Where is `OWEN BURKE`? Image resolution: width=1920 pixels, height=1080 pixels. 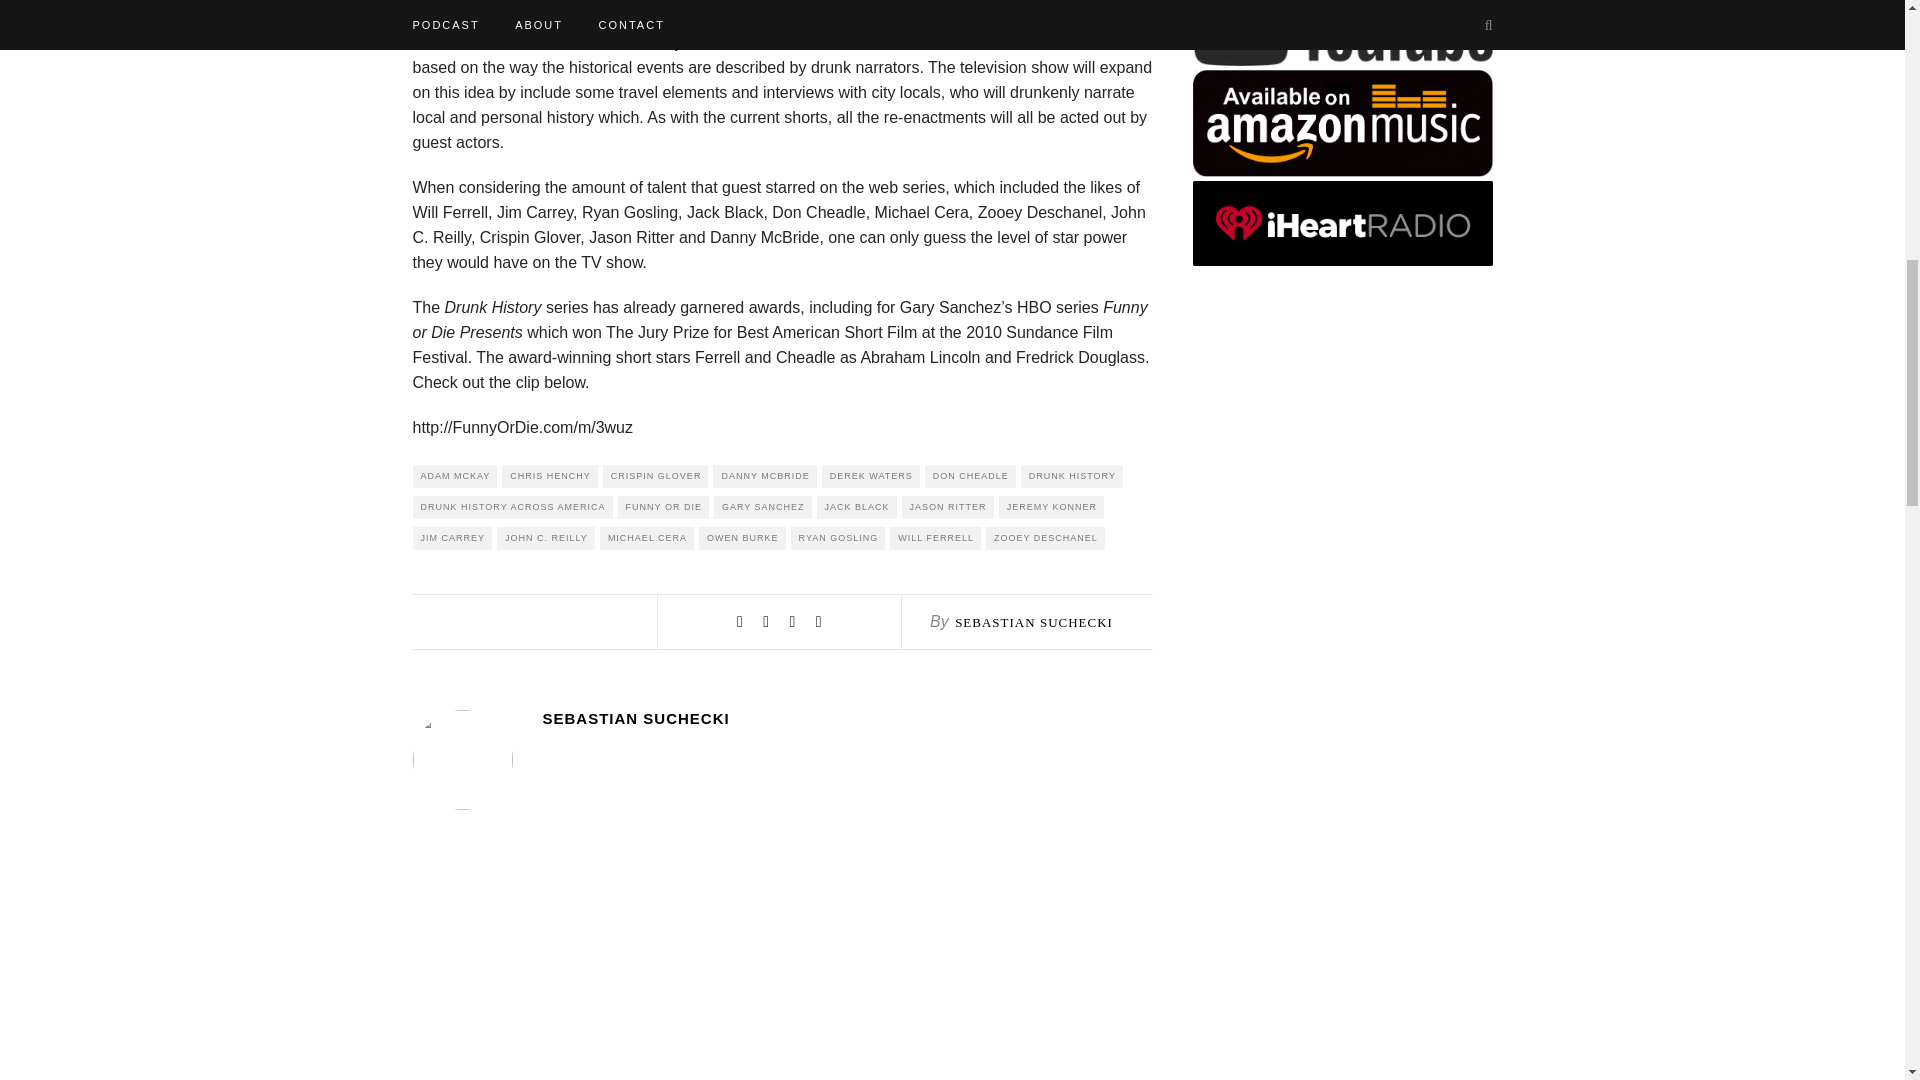
OWEN BURKE is located at coordinates (742, 538).